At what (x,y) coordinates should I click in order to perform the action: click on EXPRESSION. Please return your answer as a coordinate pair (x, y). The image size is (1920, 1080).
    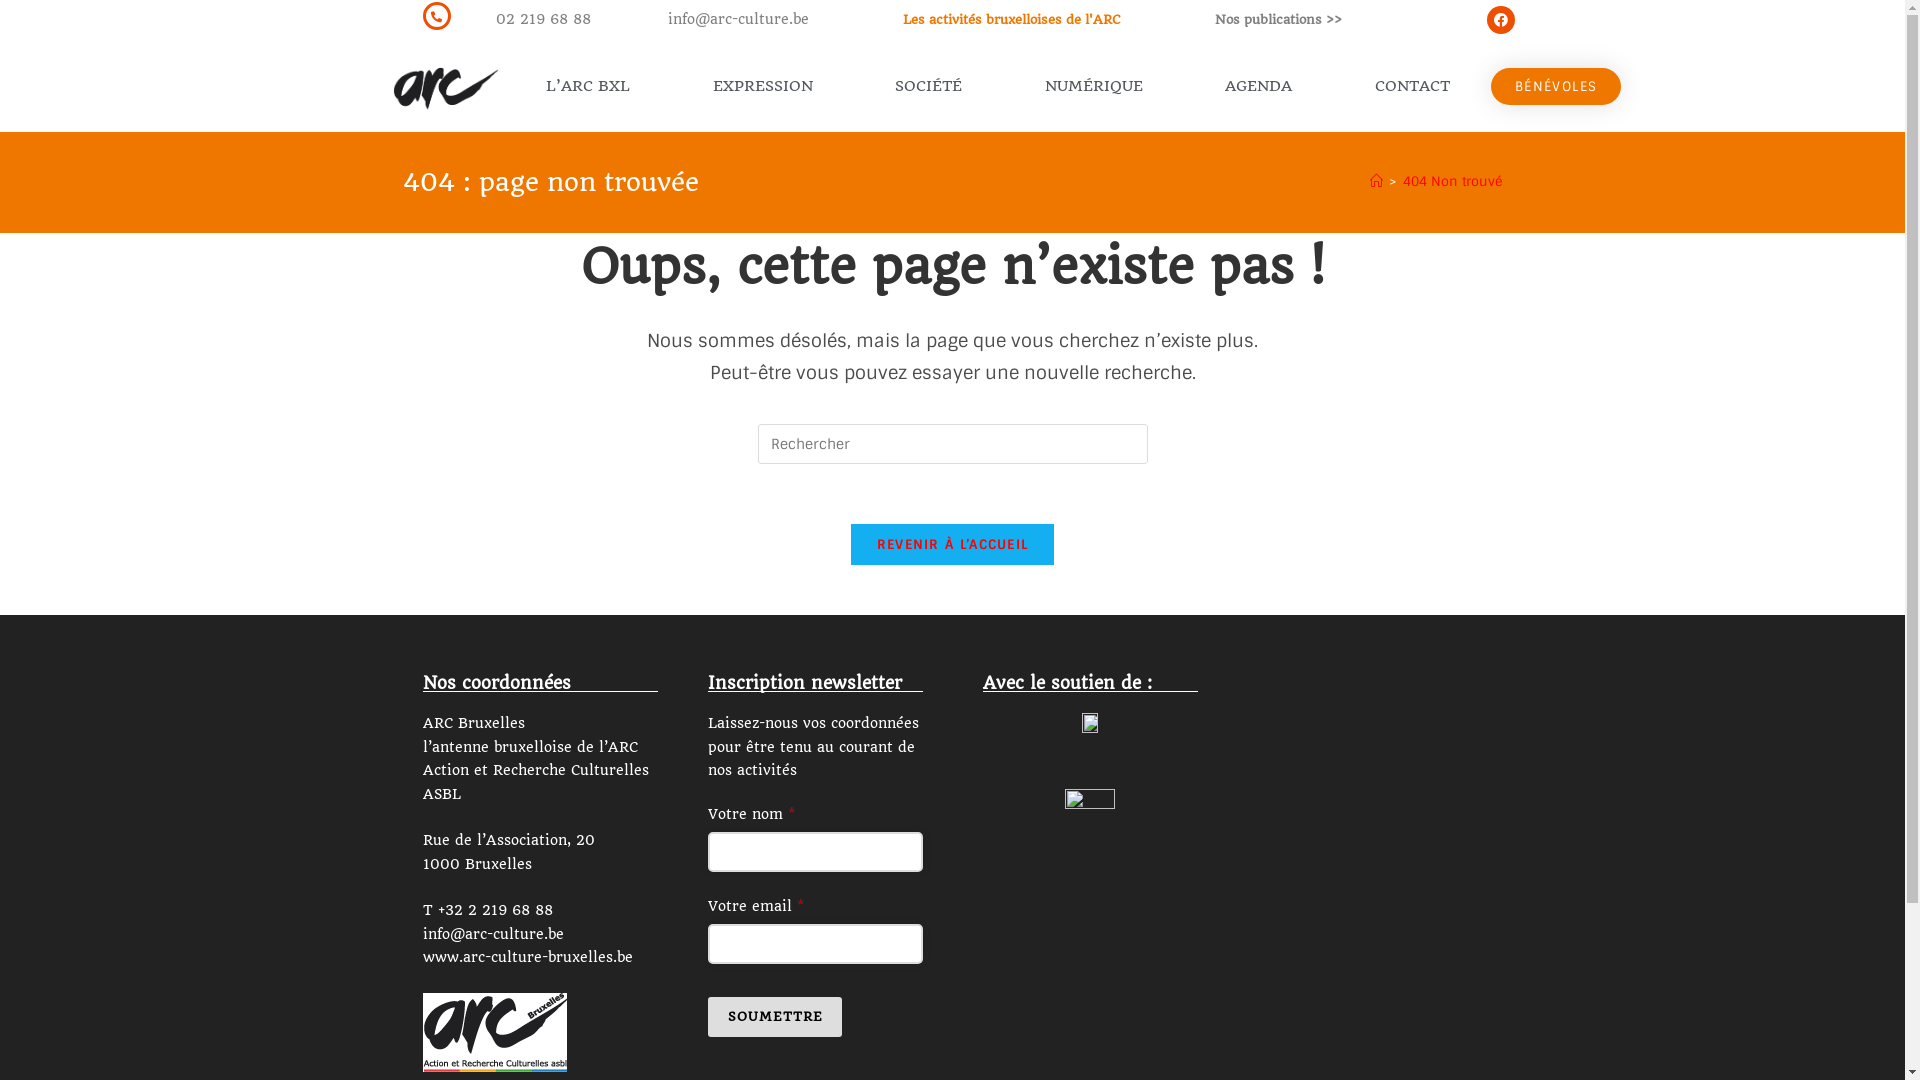
    Looking at the image, I should click on (762, 86).